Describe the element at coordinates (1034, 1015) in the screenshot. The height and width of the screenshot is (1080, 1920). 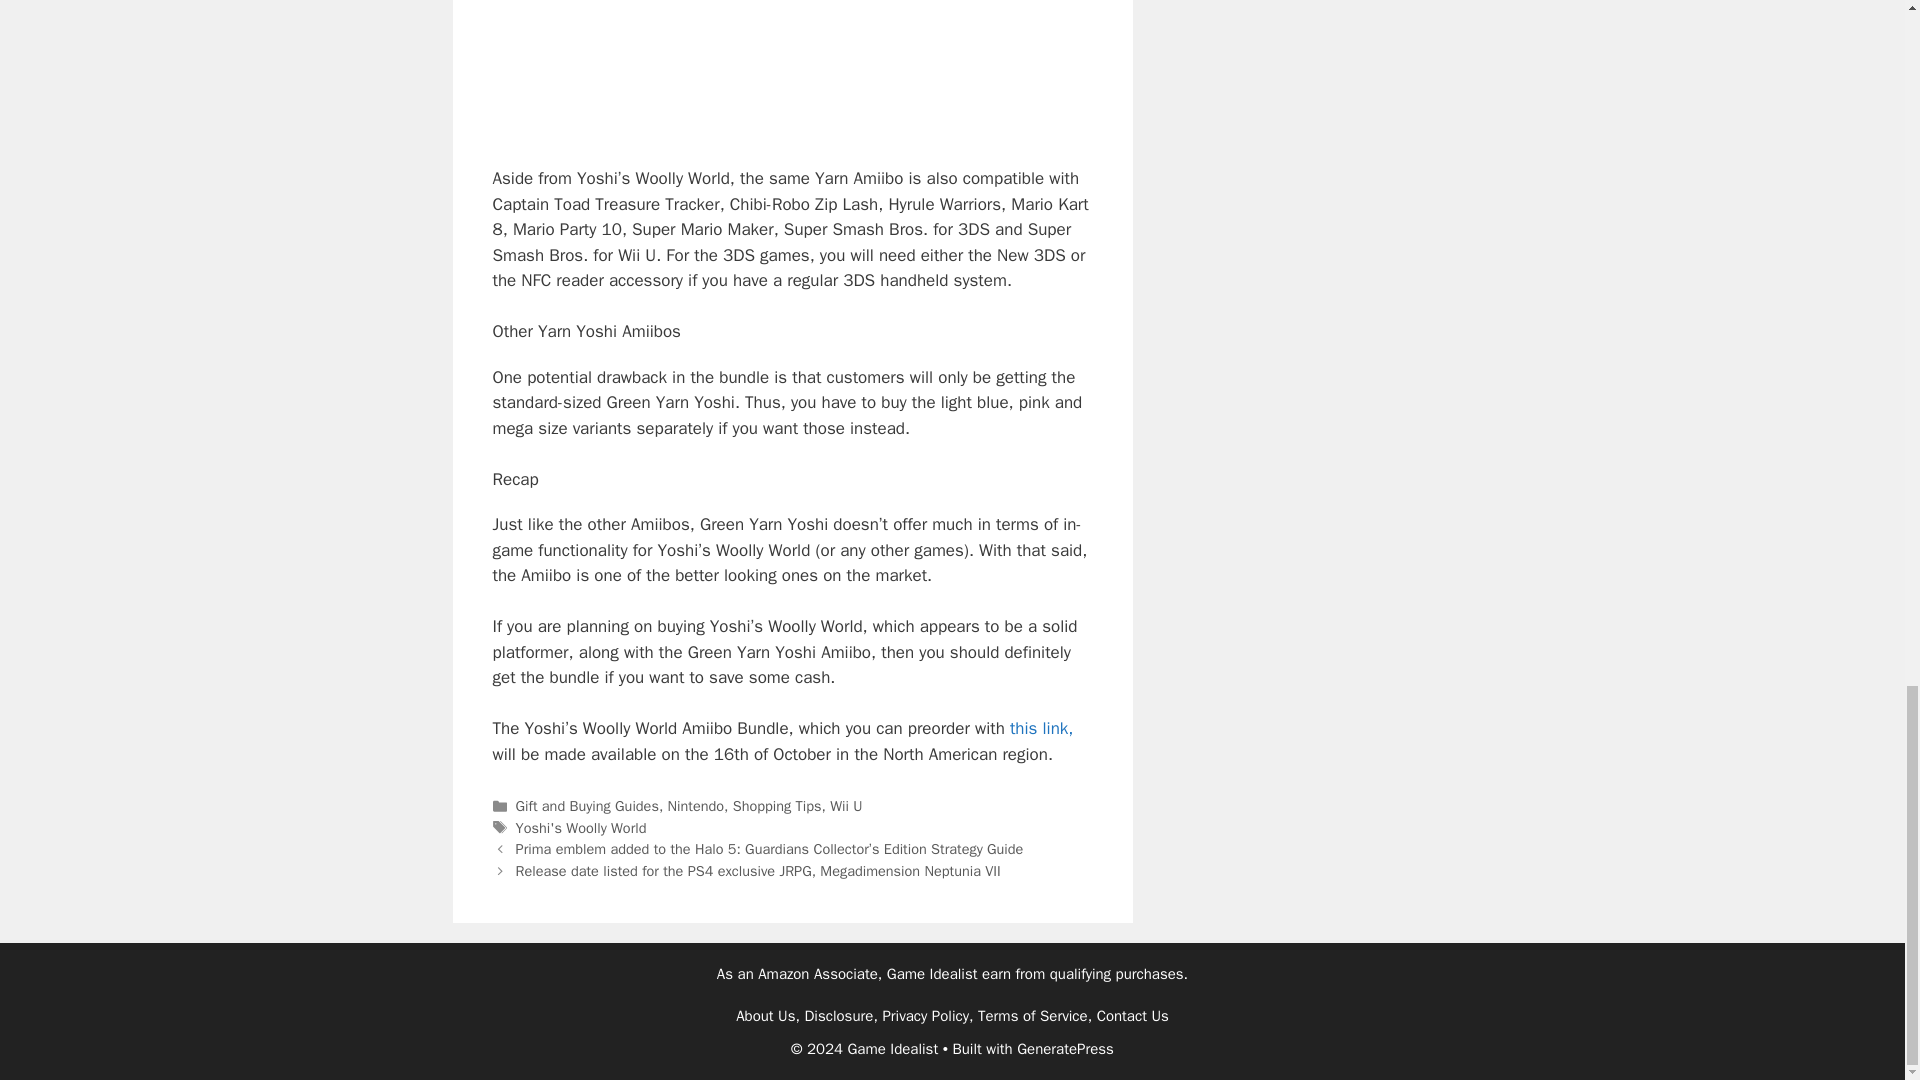
I see `Terms of Service,` at that location.